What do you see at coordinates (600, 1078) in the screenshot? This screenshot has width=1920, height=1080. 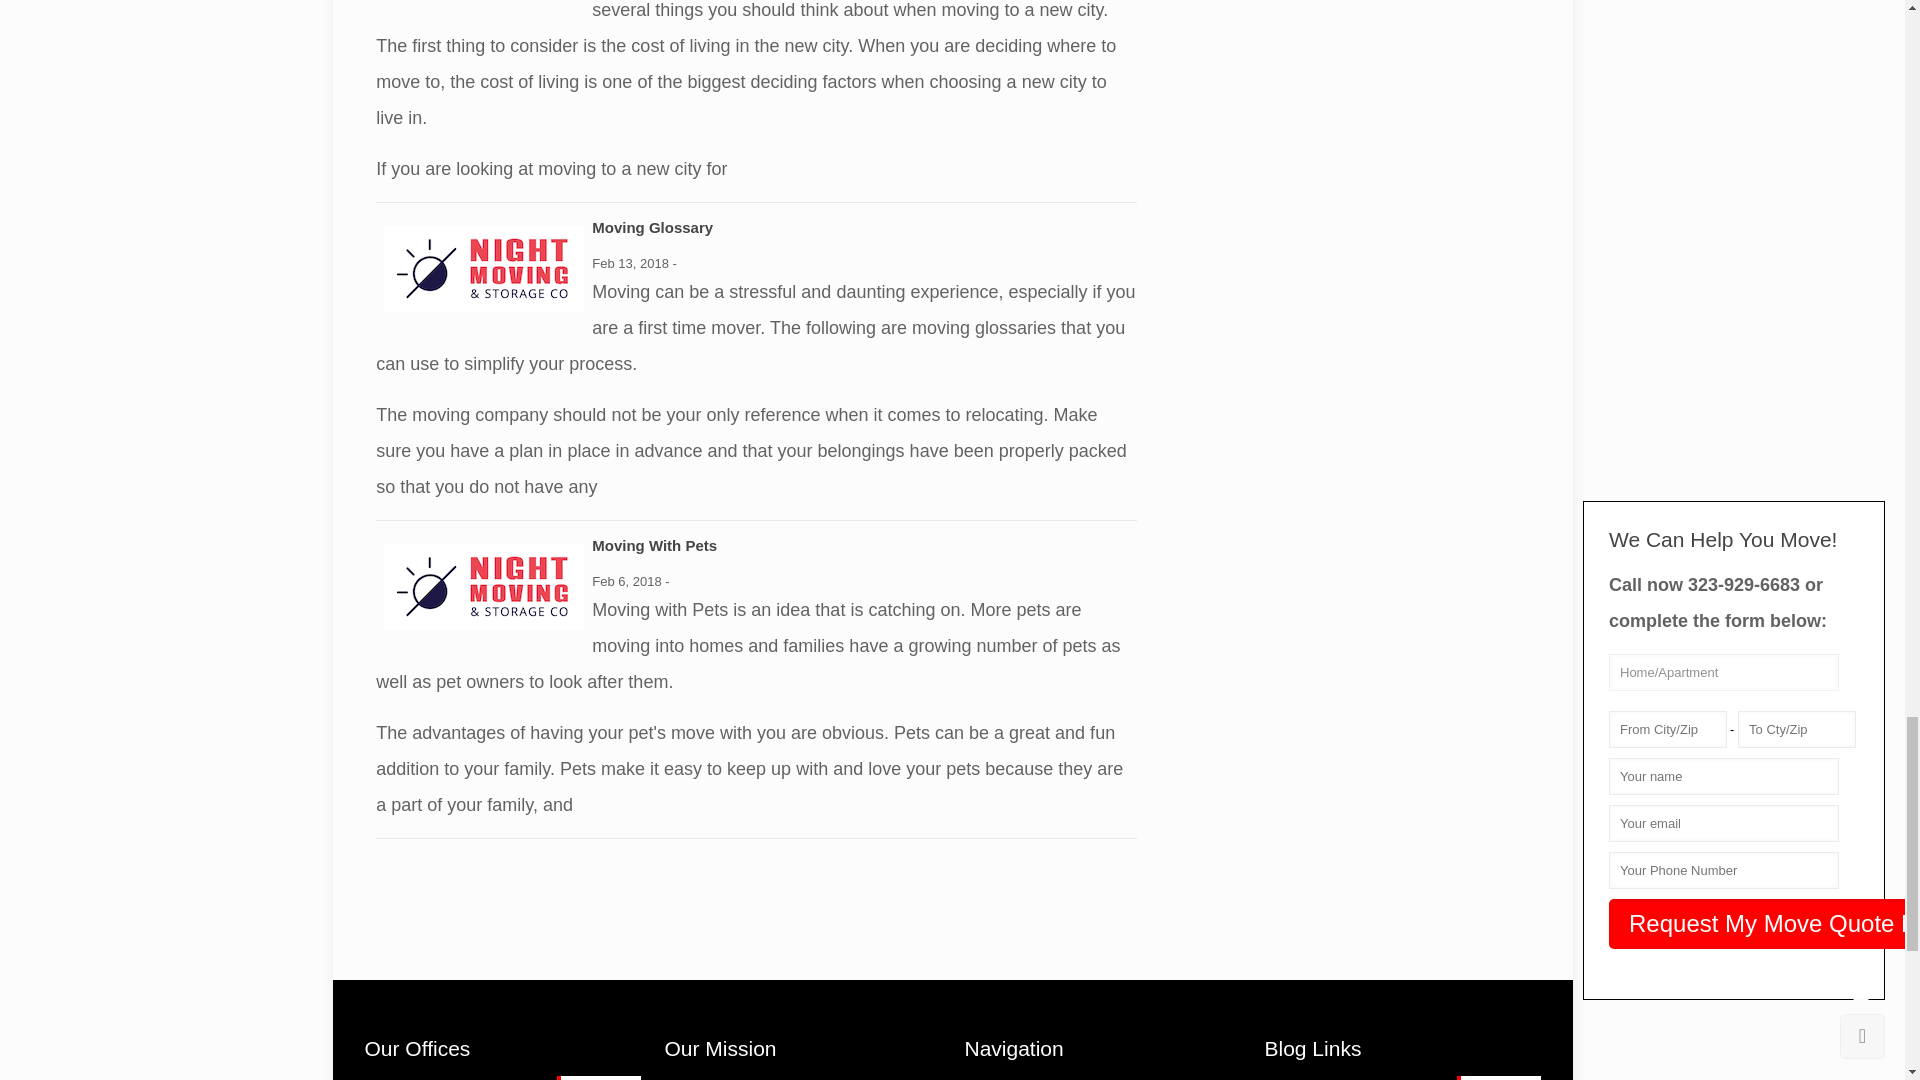 I see `Night Time Moving Night Movers` at bounding box center [600, 1078].